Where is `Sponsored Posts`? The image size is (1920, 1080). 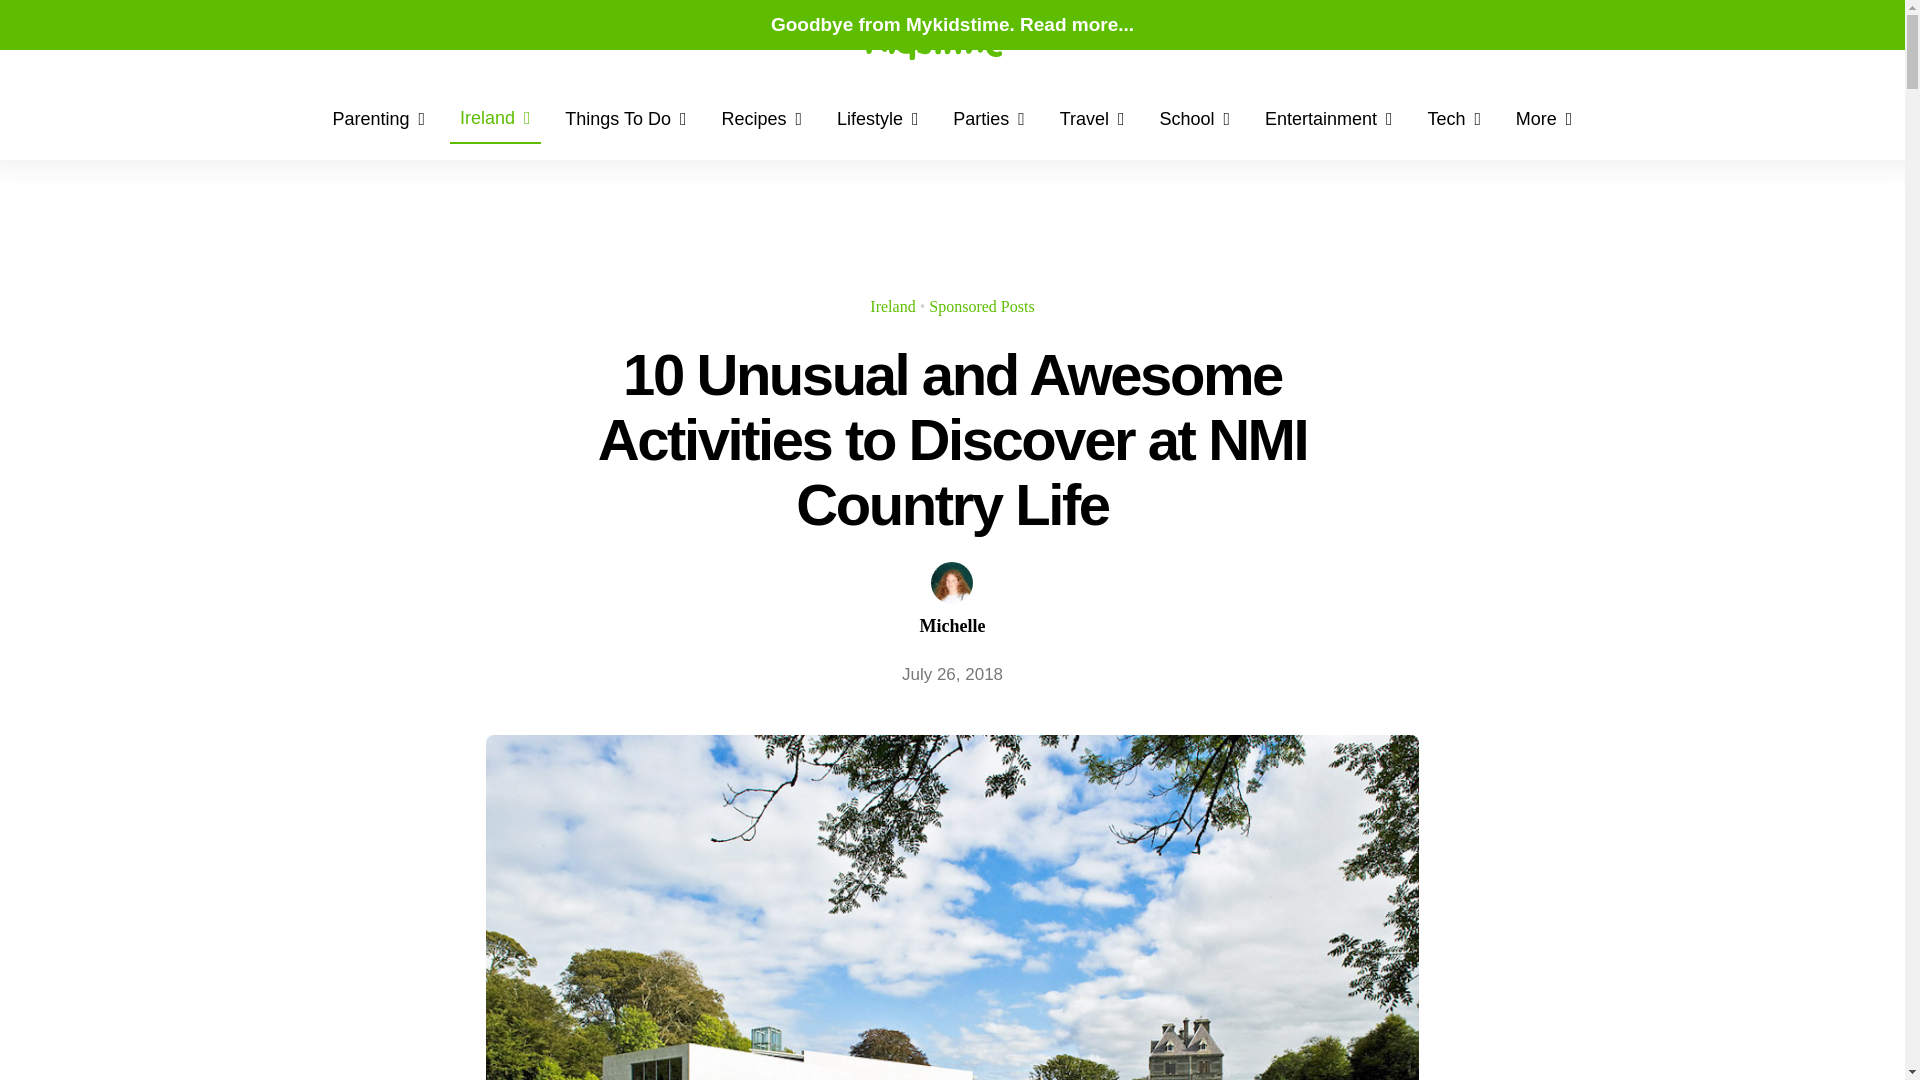 Sponsored Posts is located at coordinates (982, 306).